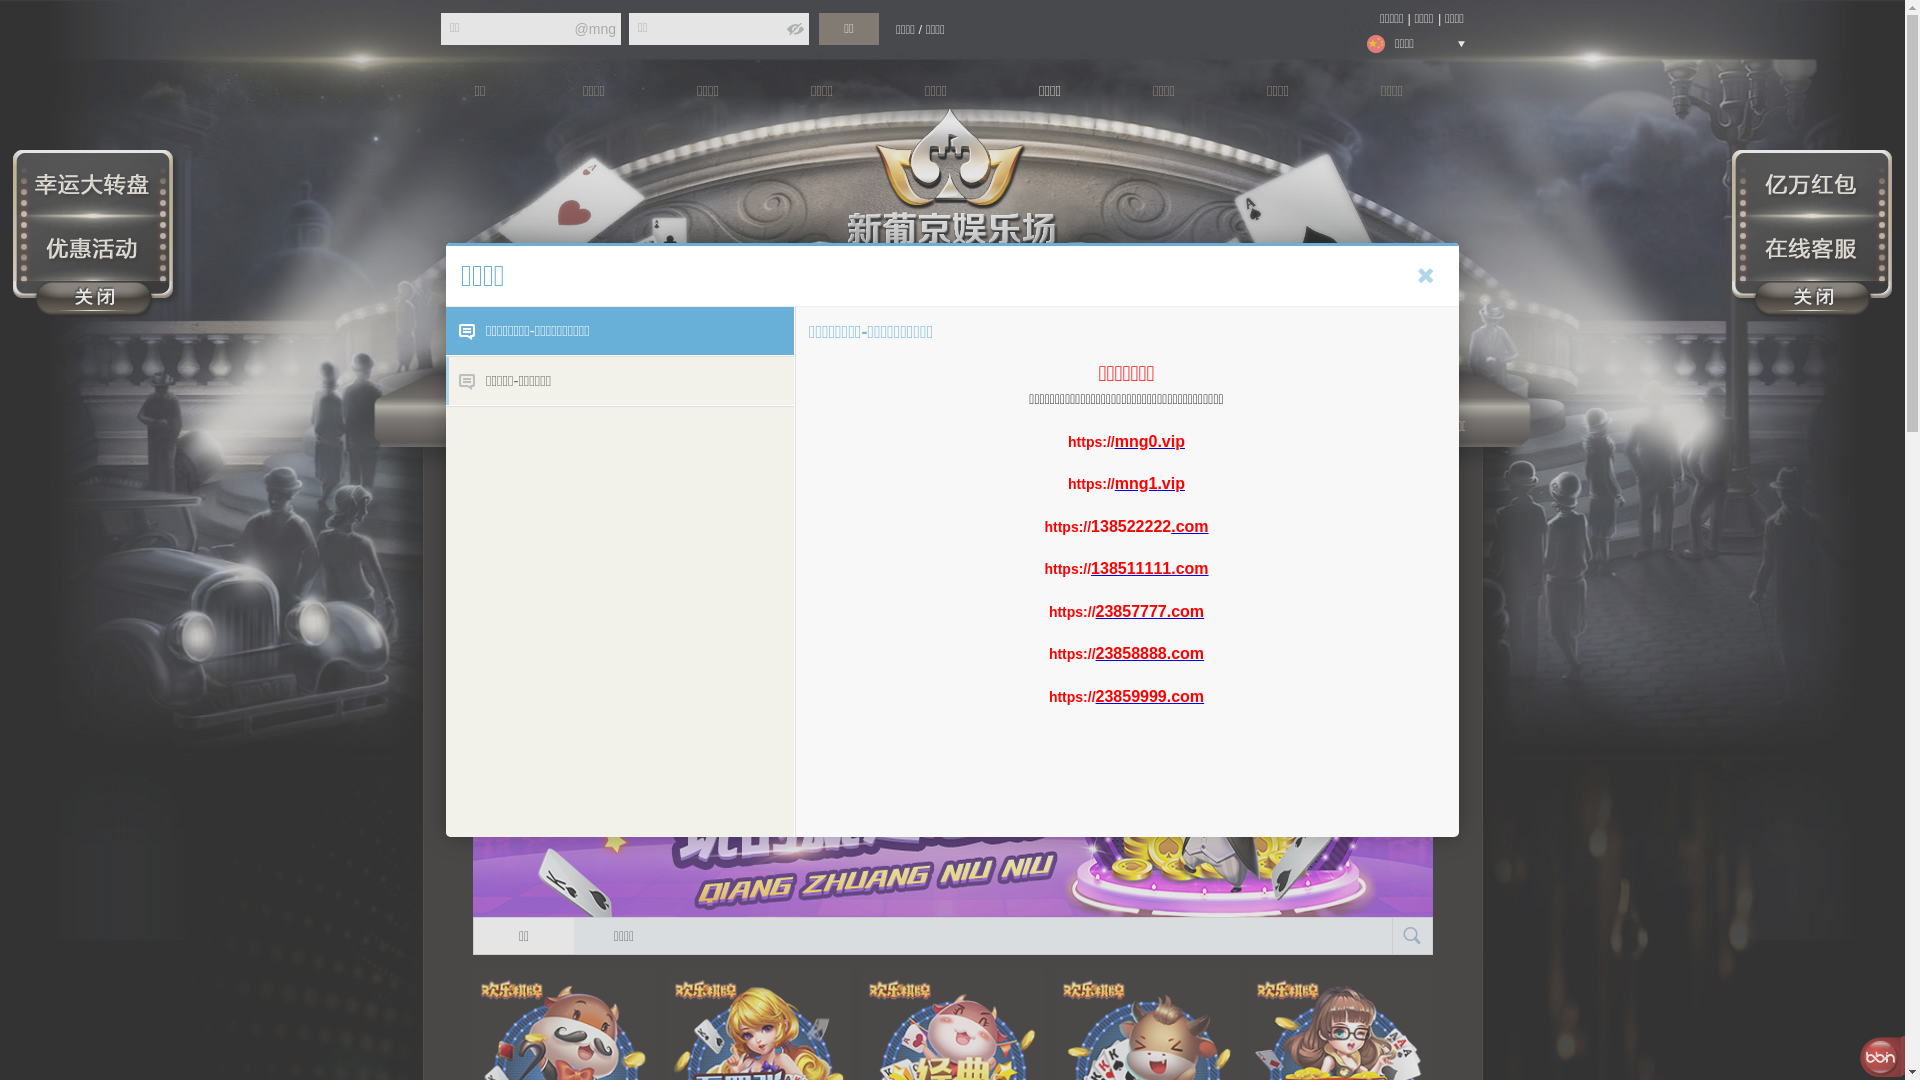 The height and width of the screenshot is (1080, 1920). What do you see at coordinates (1159, 484) in the screenshot?
I see `.` at bounding box center [1159, 484].